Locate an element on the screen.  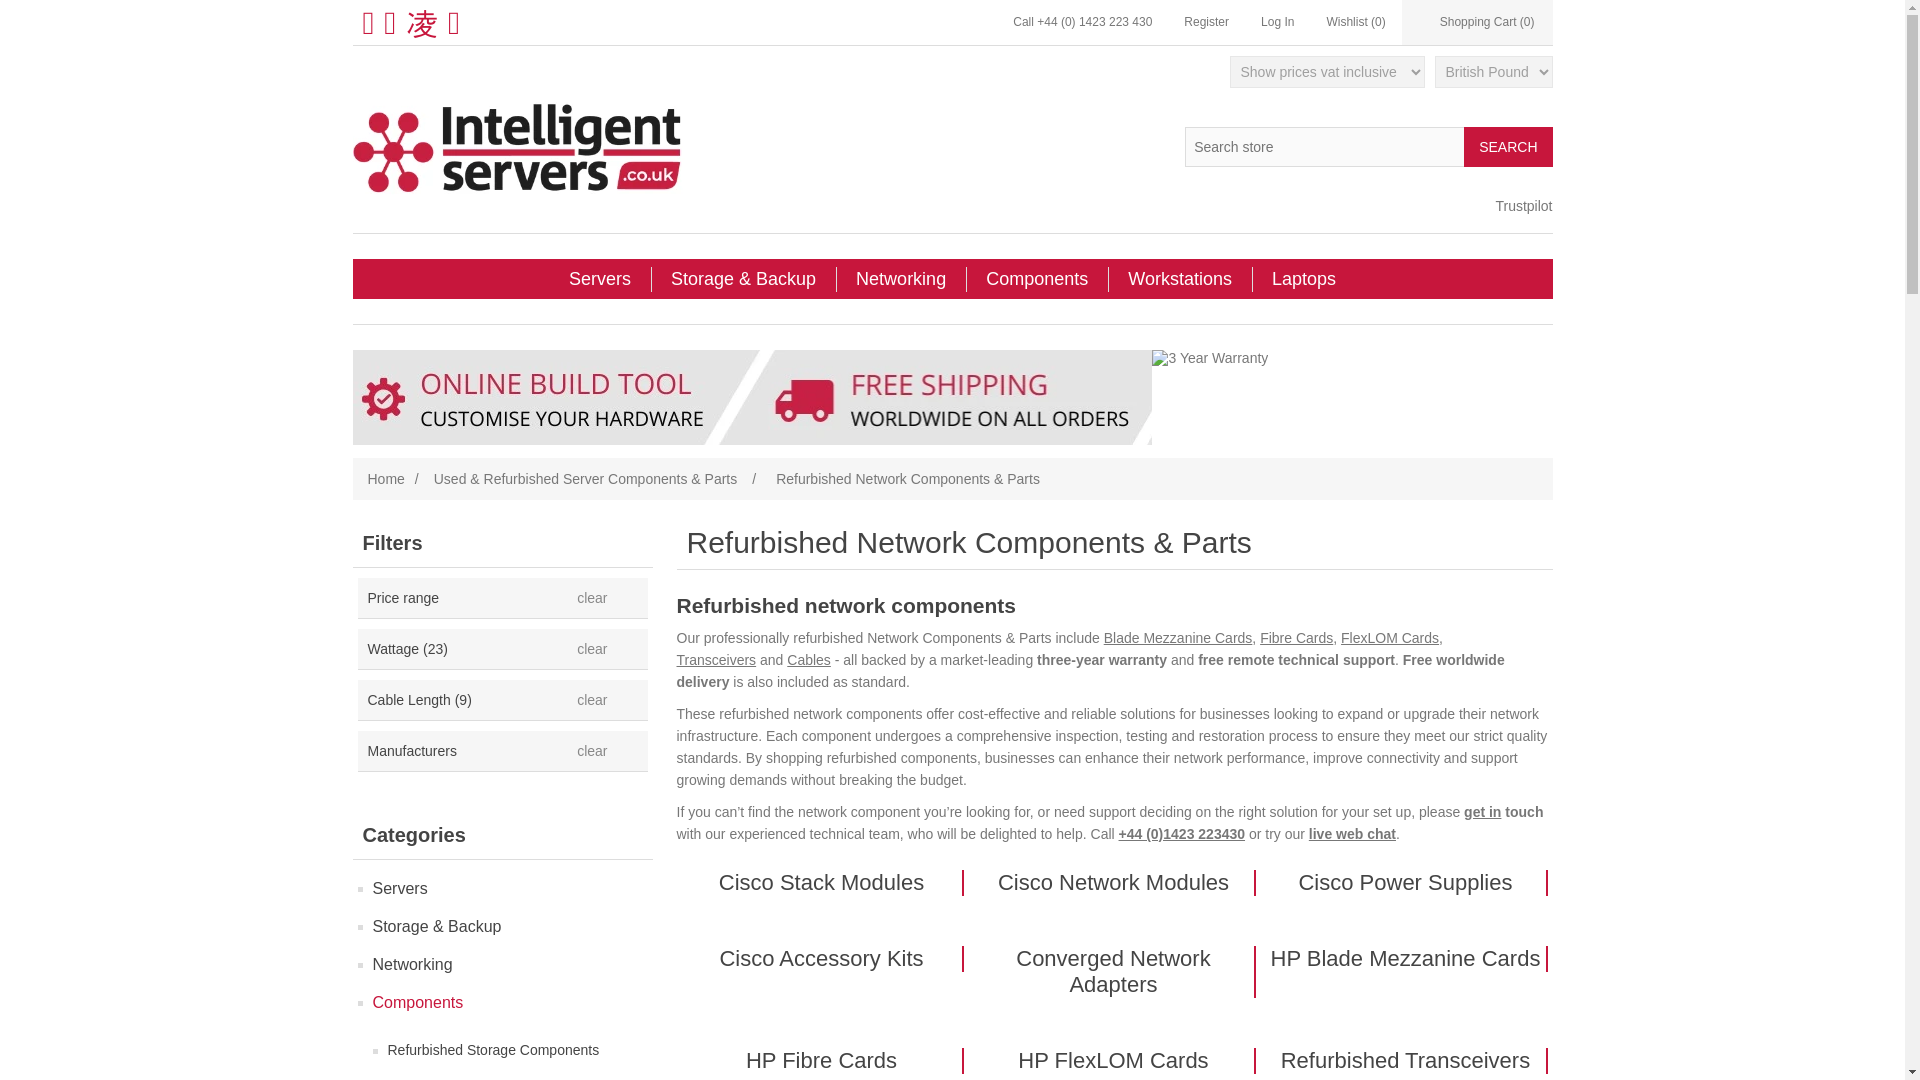
Home is located at coordinates (386, 478).